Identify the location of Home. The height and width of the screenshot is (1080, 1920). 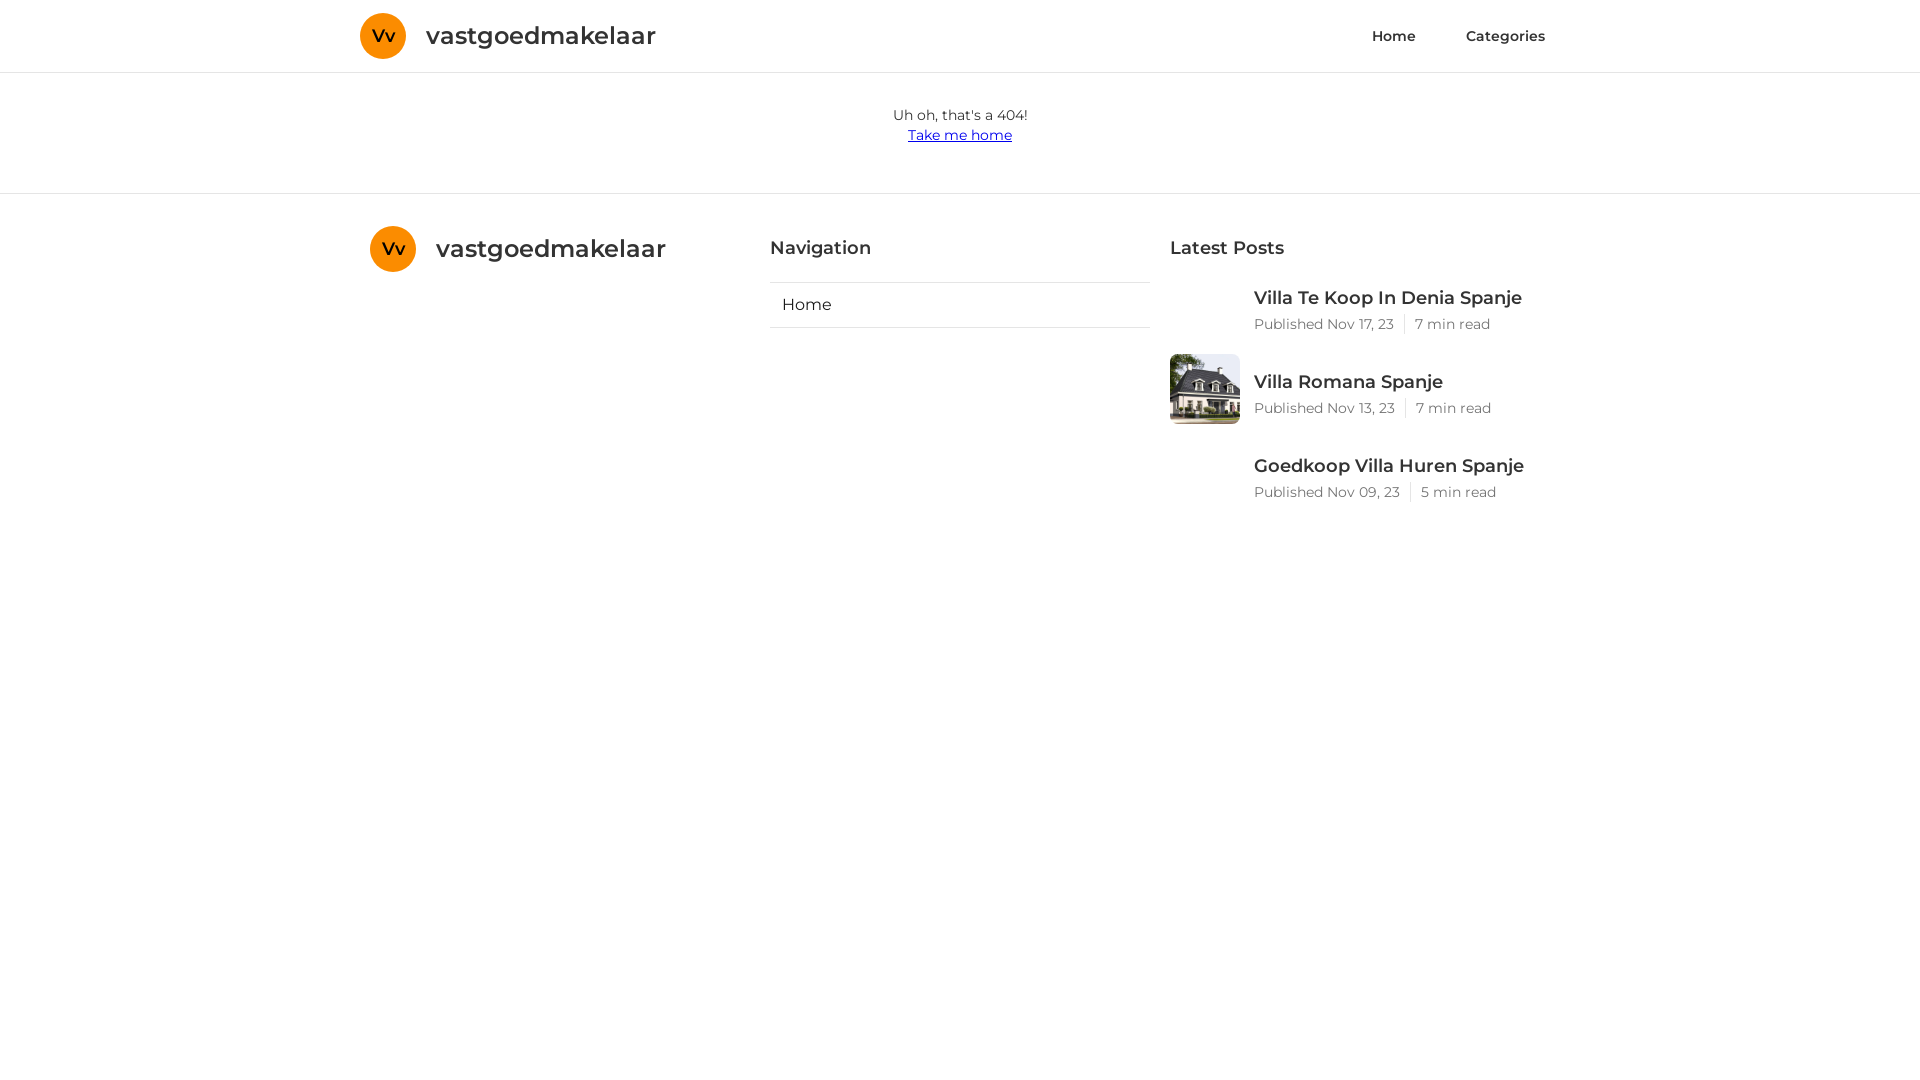
(1394, 36).